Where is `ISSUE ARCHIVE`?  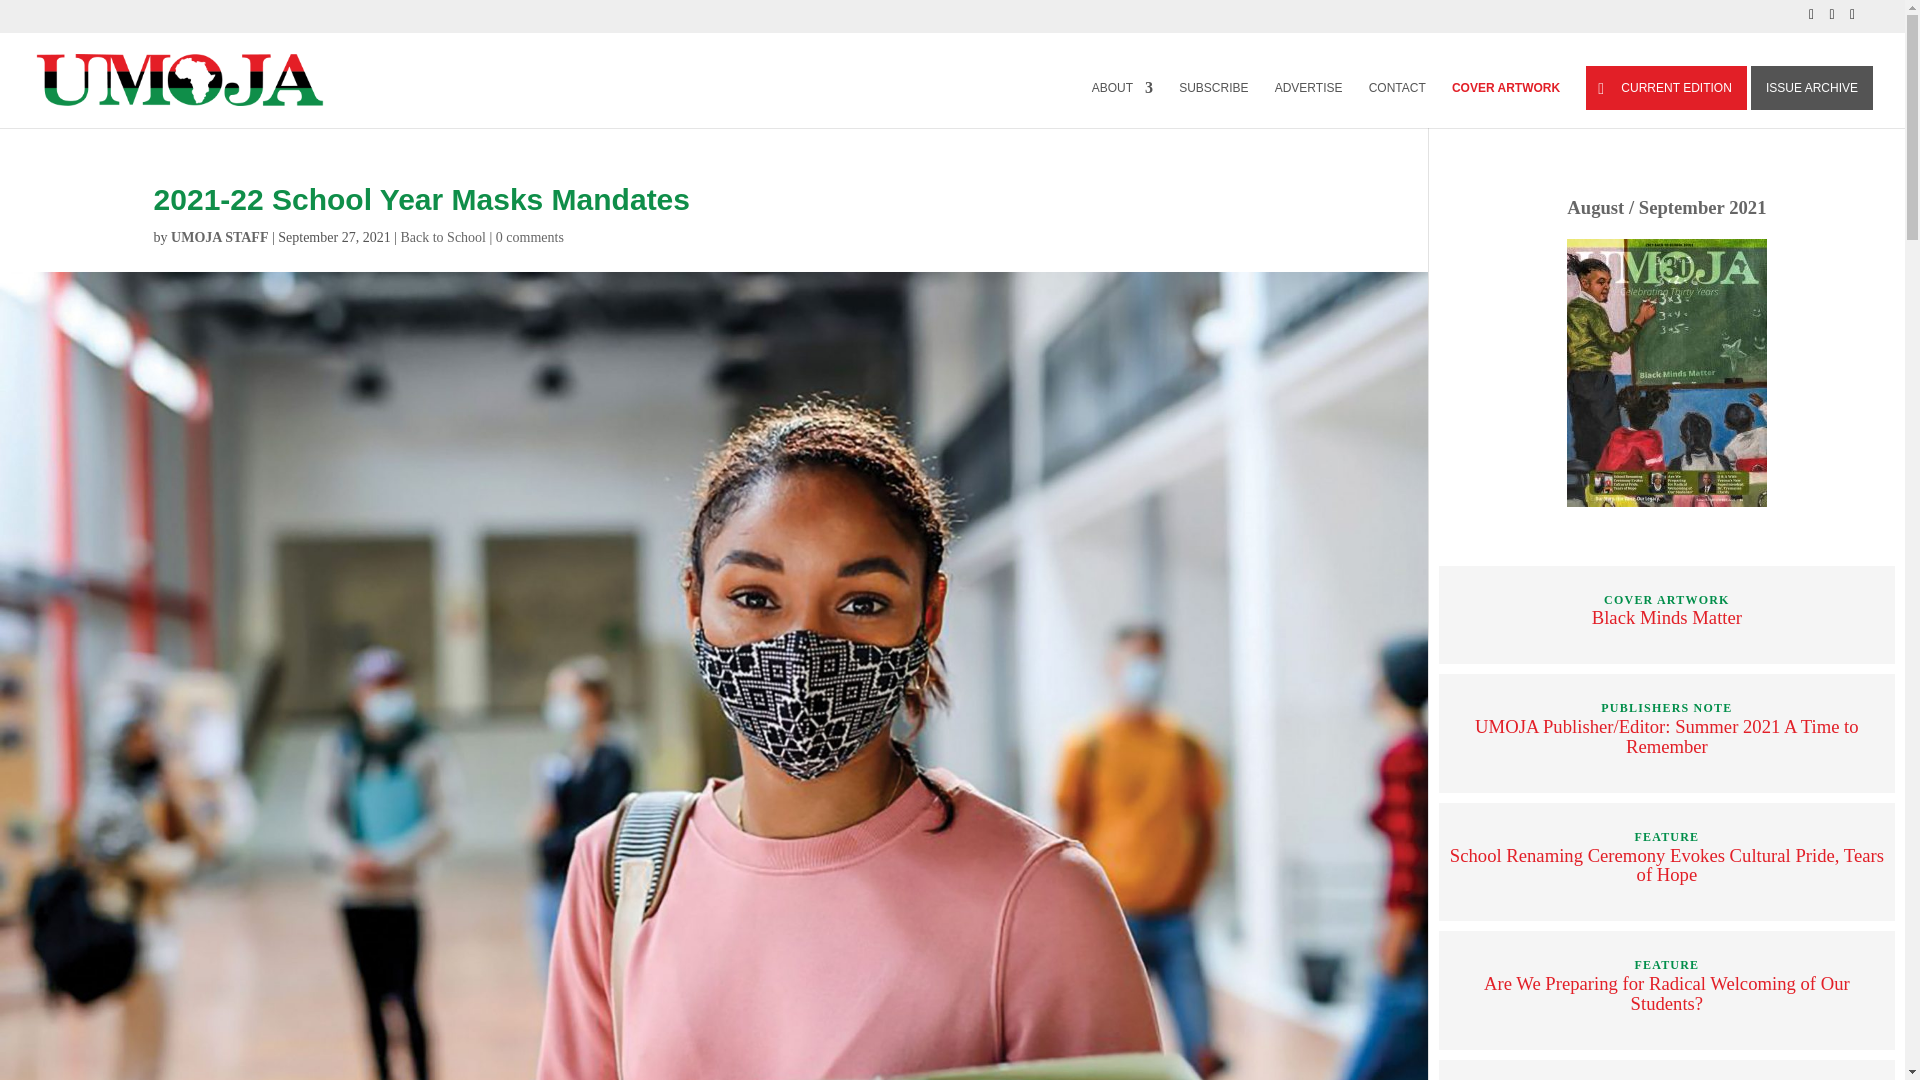 ISSUE ARCHIVE is located at coordinates (1812, 88).